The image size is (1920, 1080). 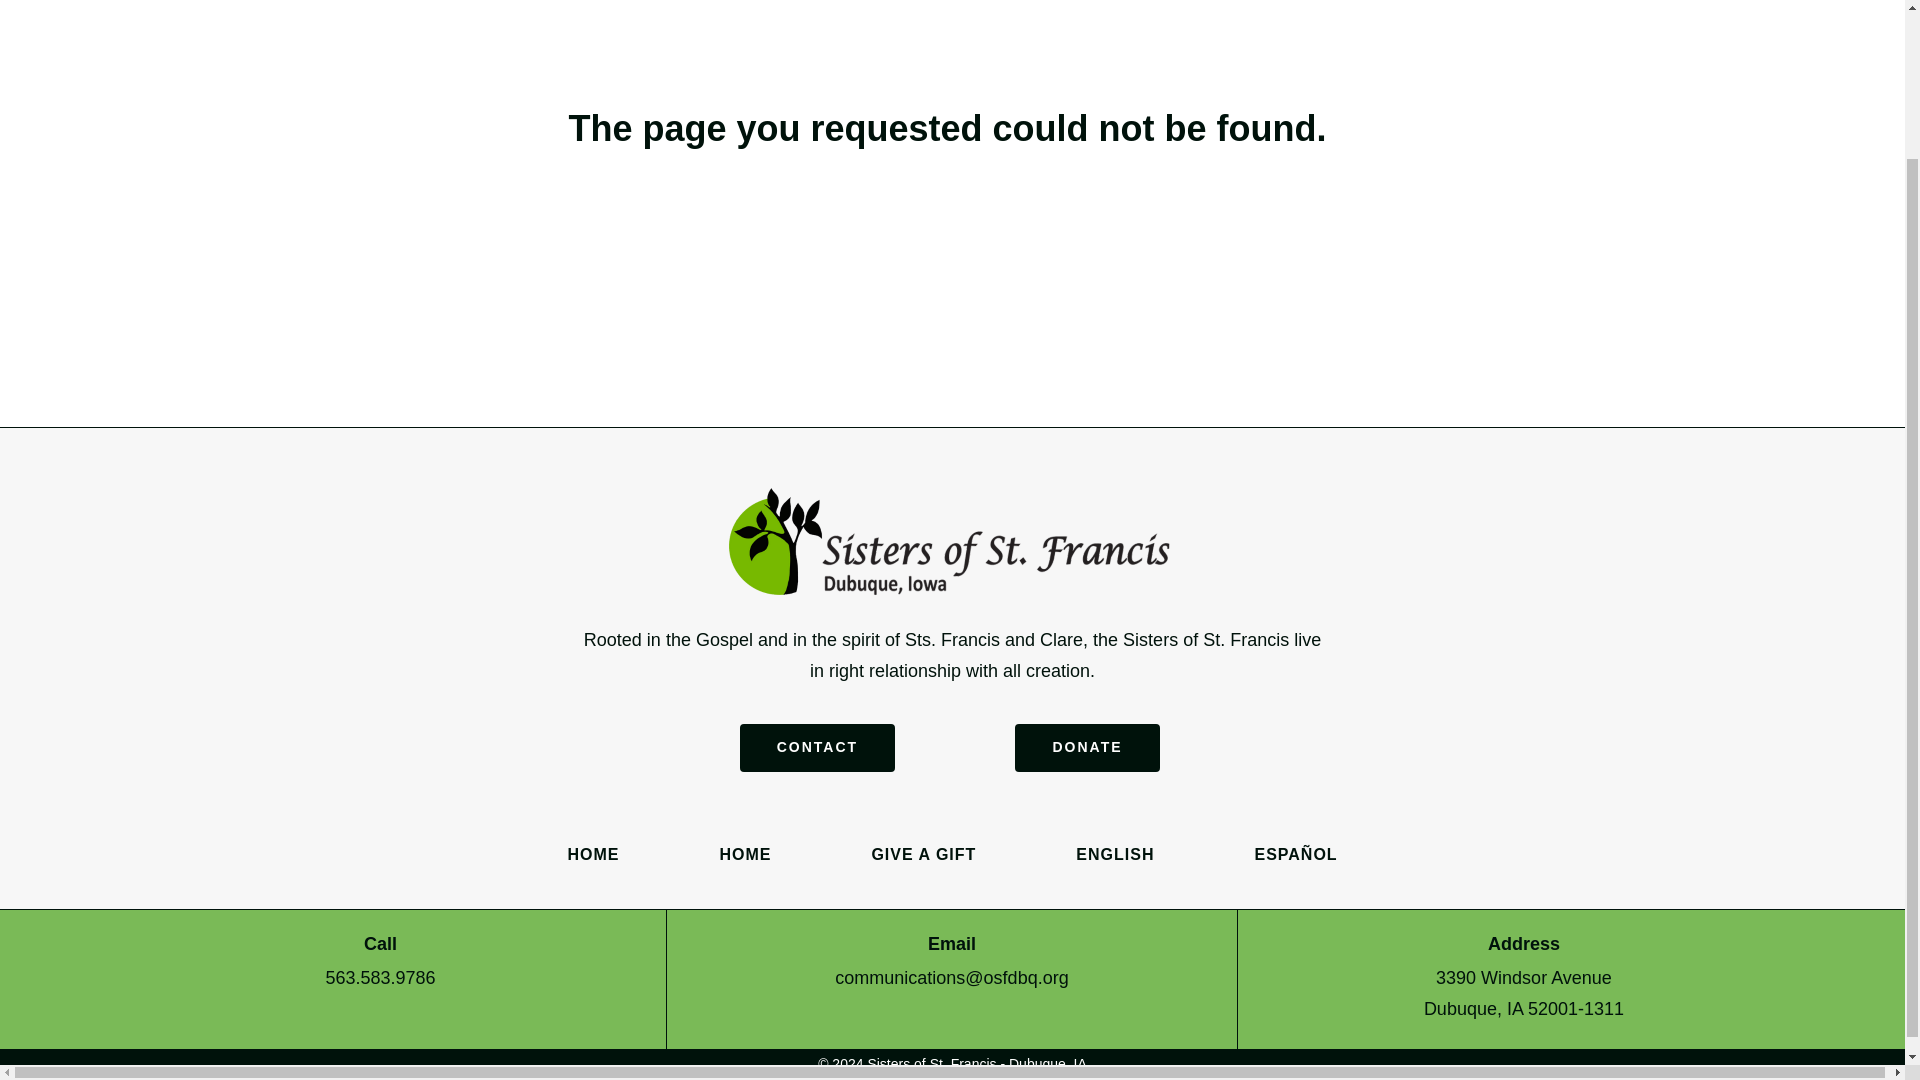 I want to click on Spanish, so click(x=1294, y=854).